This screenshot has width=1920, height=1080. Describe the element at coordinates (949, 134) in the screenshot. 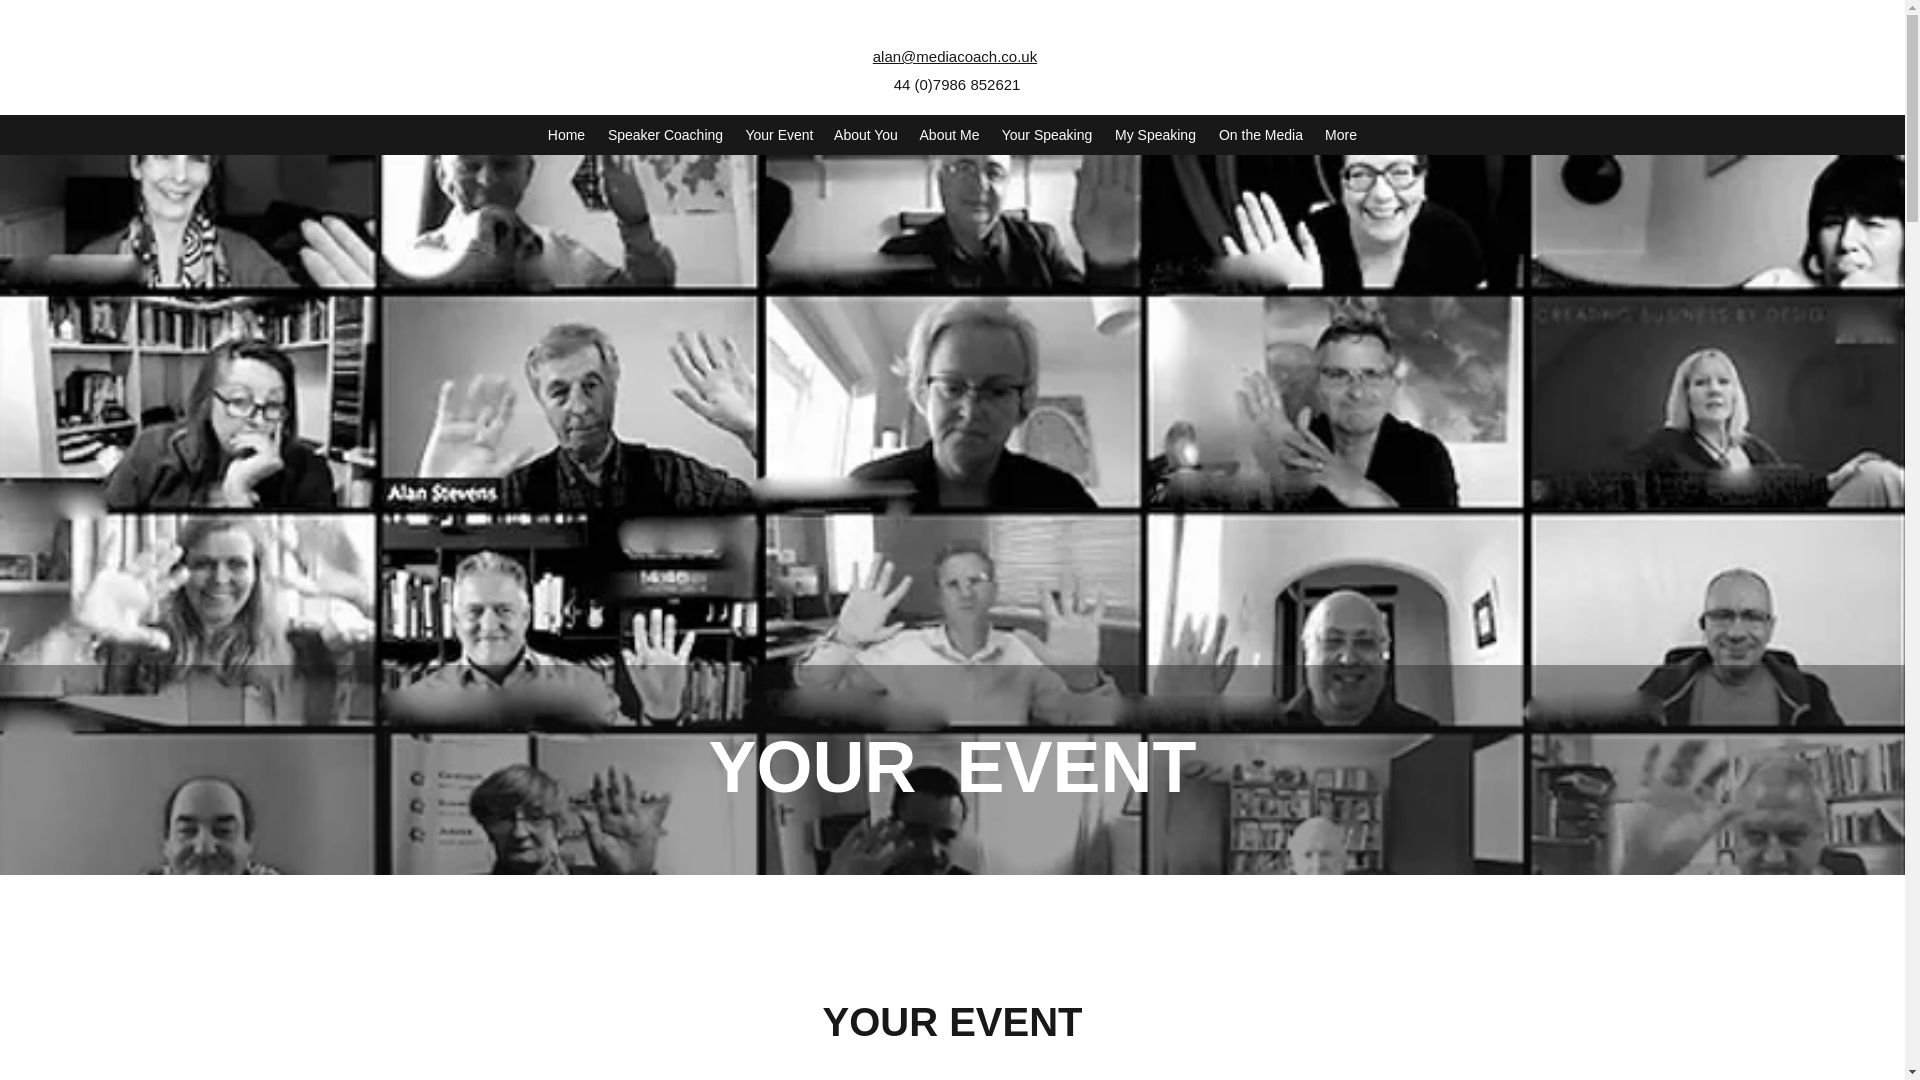

I see `About Me` at that location.